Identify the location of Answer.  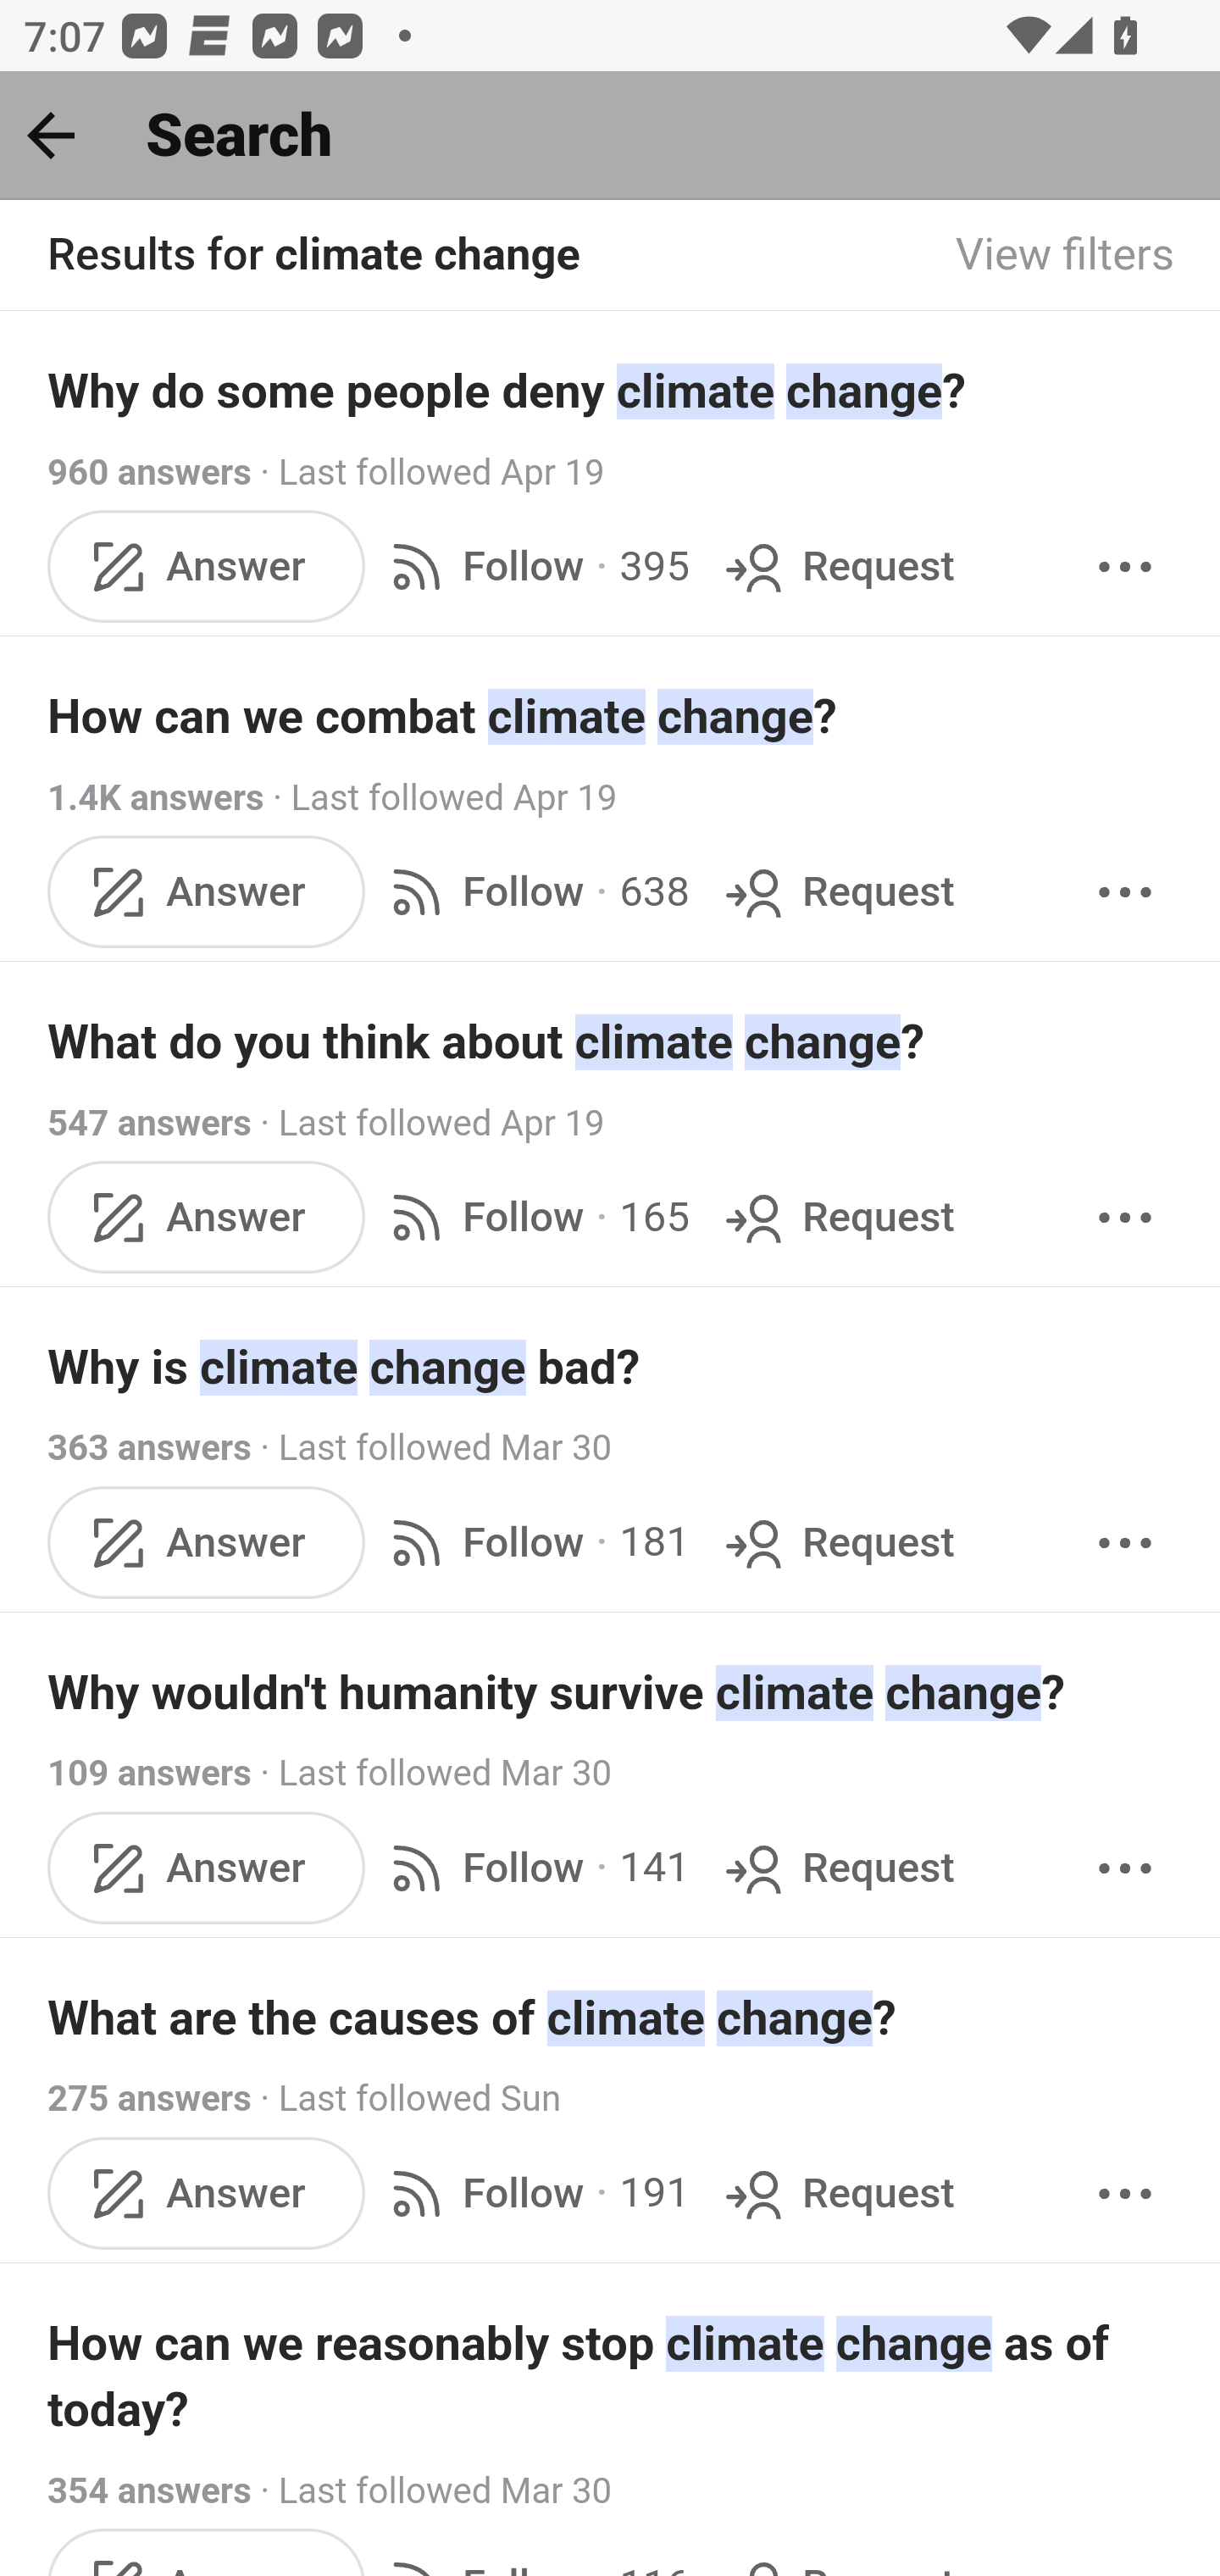
(207, 1868).